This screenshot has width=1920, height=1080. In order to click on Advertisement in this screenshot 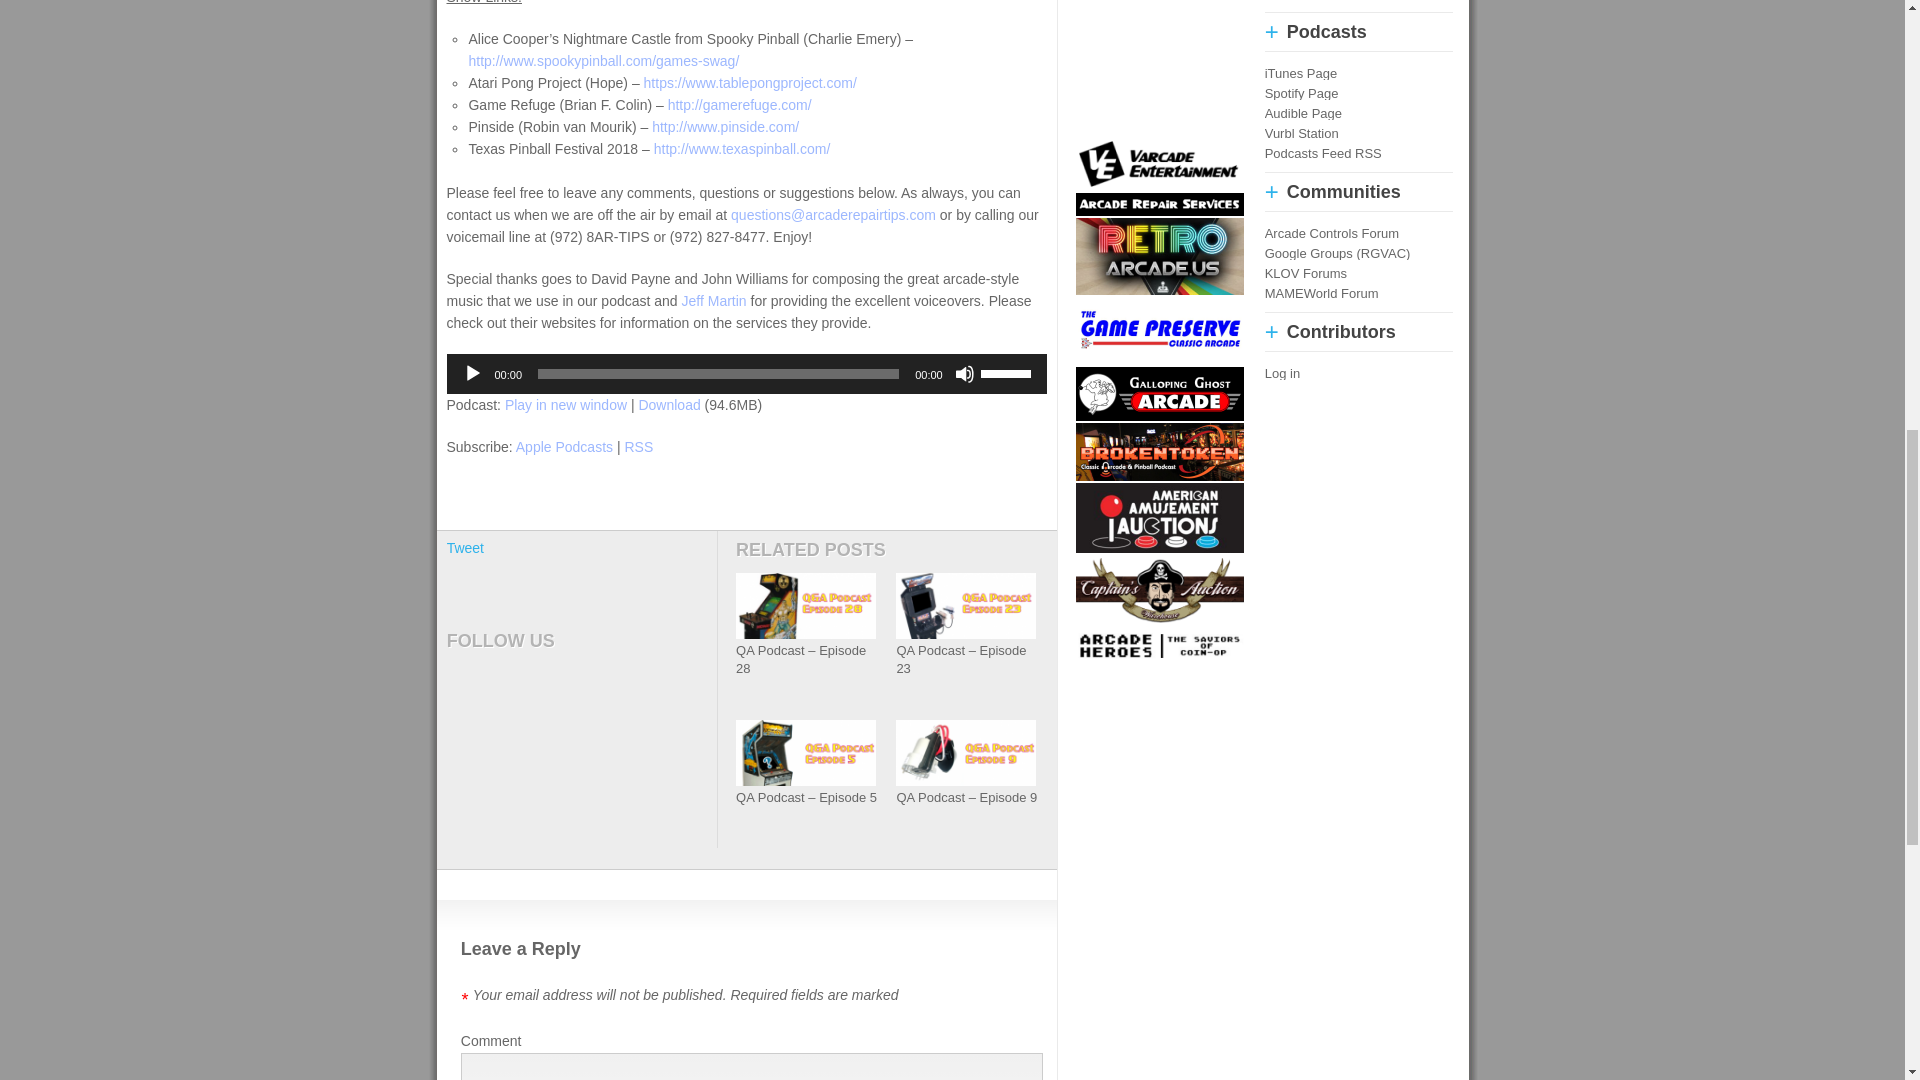, I will do `click(1156, 66)`.